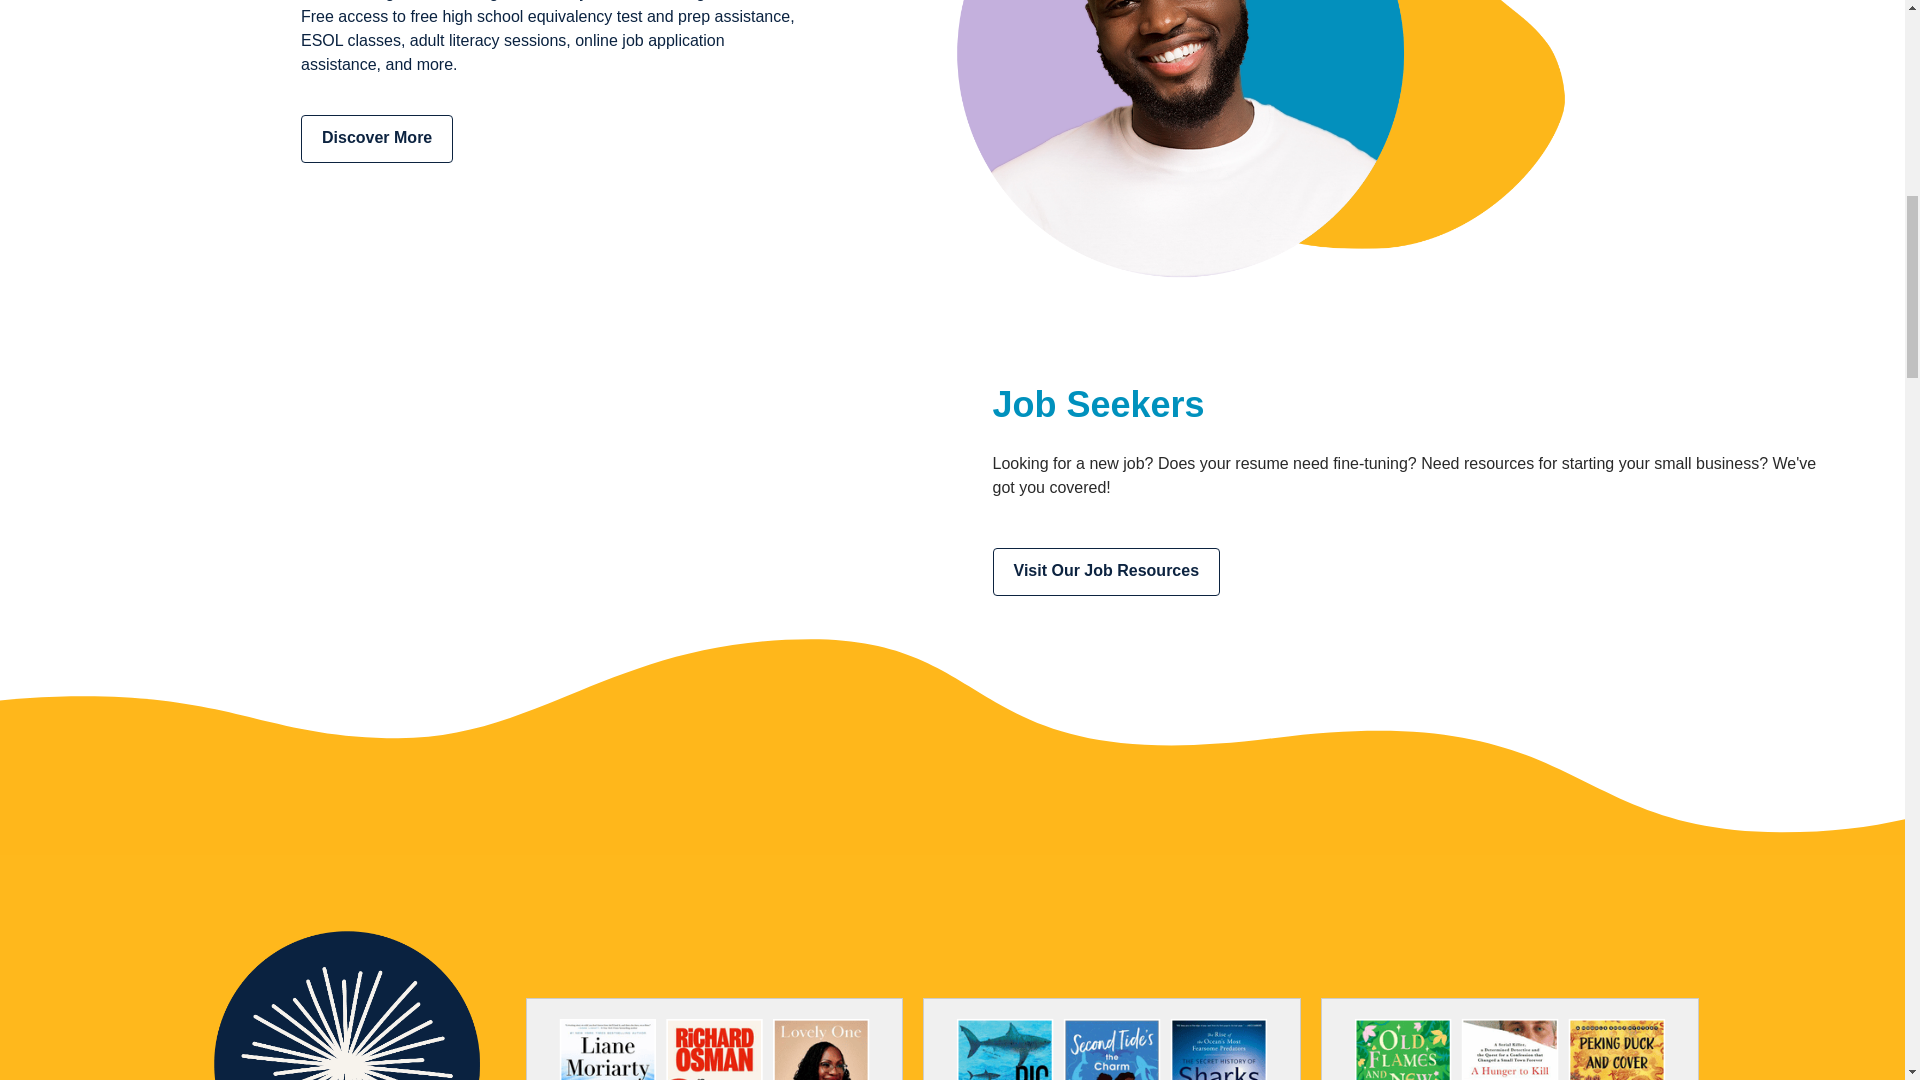 This screenshot has width=1920, height=1080. Describe the element at coordinates (345, 1002) in the screenshot. I see `kids-families-spark-01` at that location.